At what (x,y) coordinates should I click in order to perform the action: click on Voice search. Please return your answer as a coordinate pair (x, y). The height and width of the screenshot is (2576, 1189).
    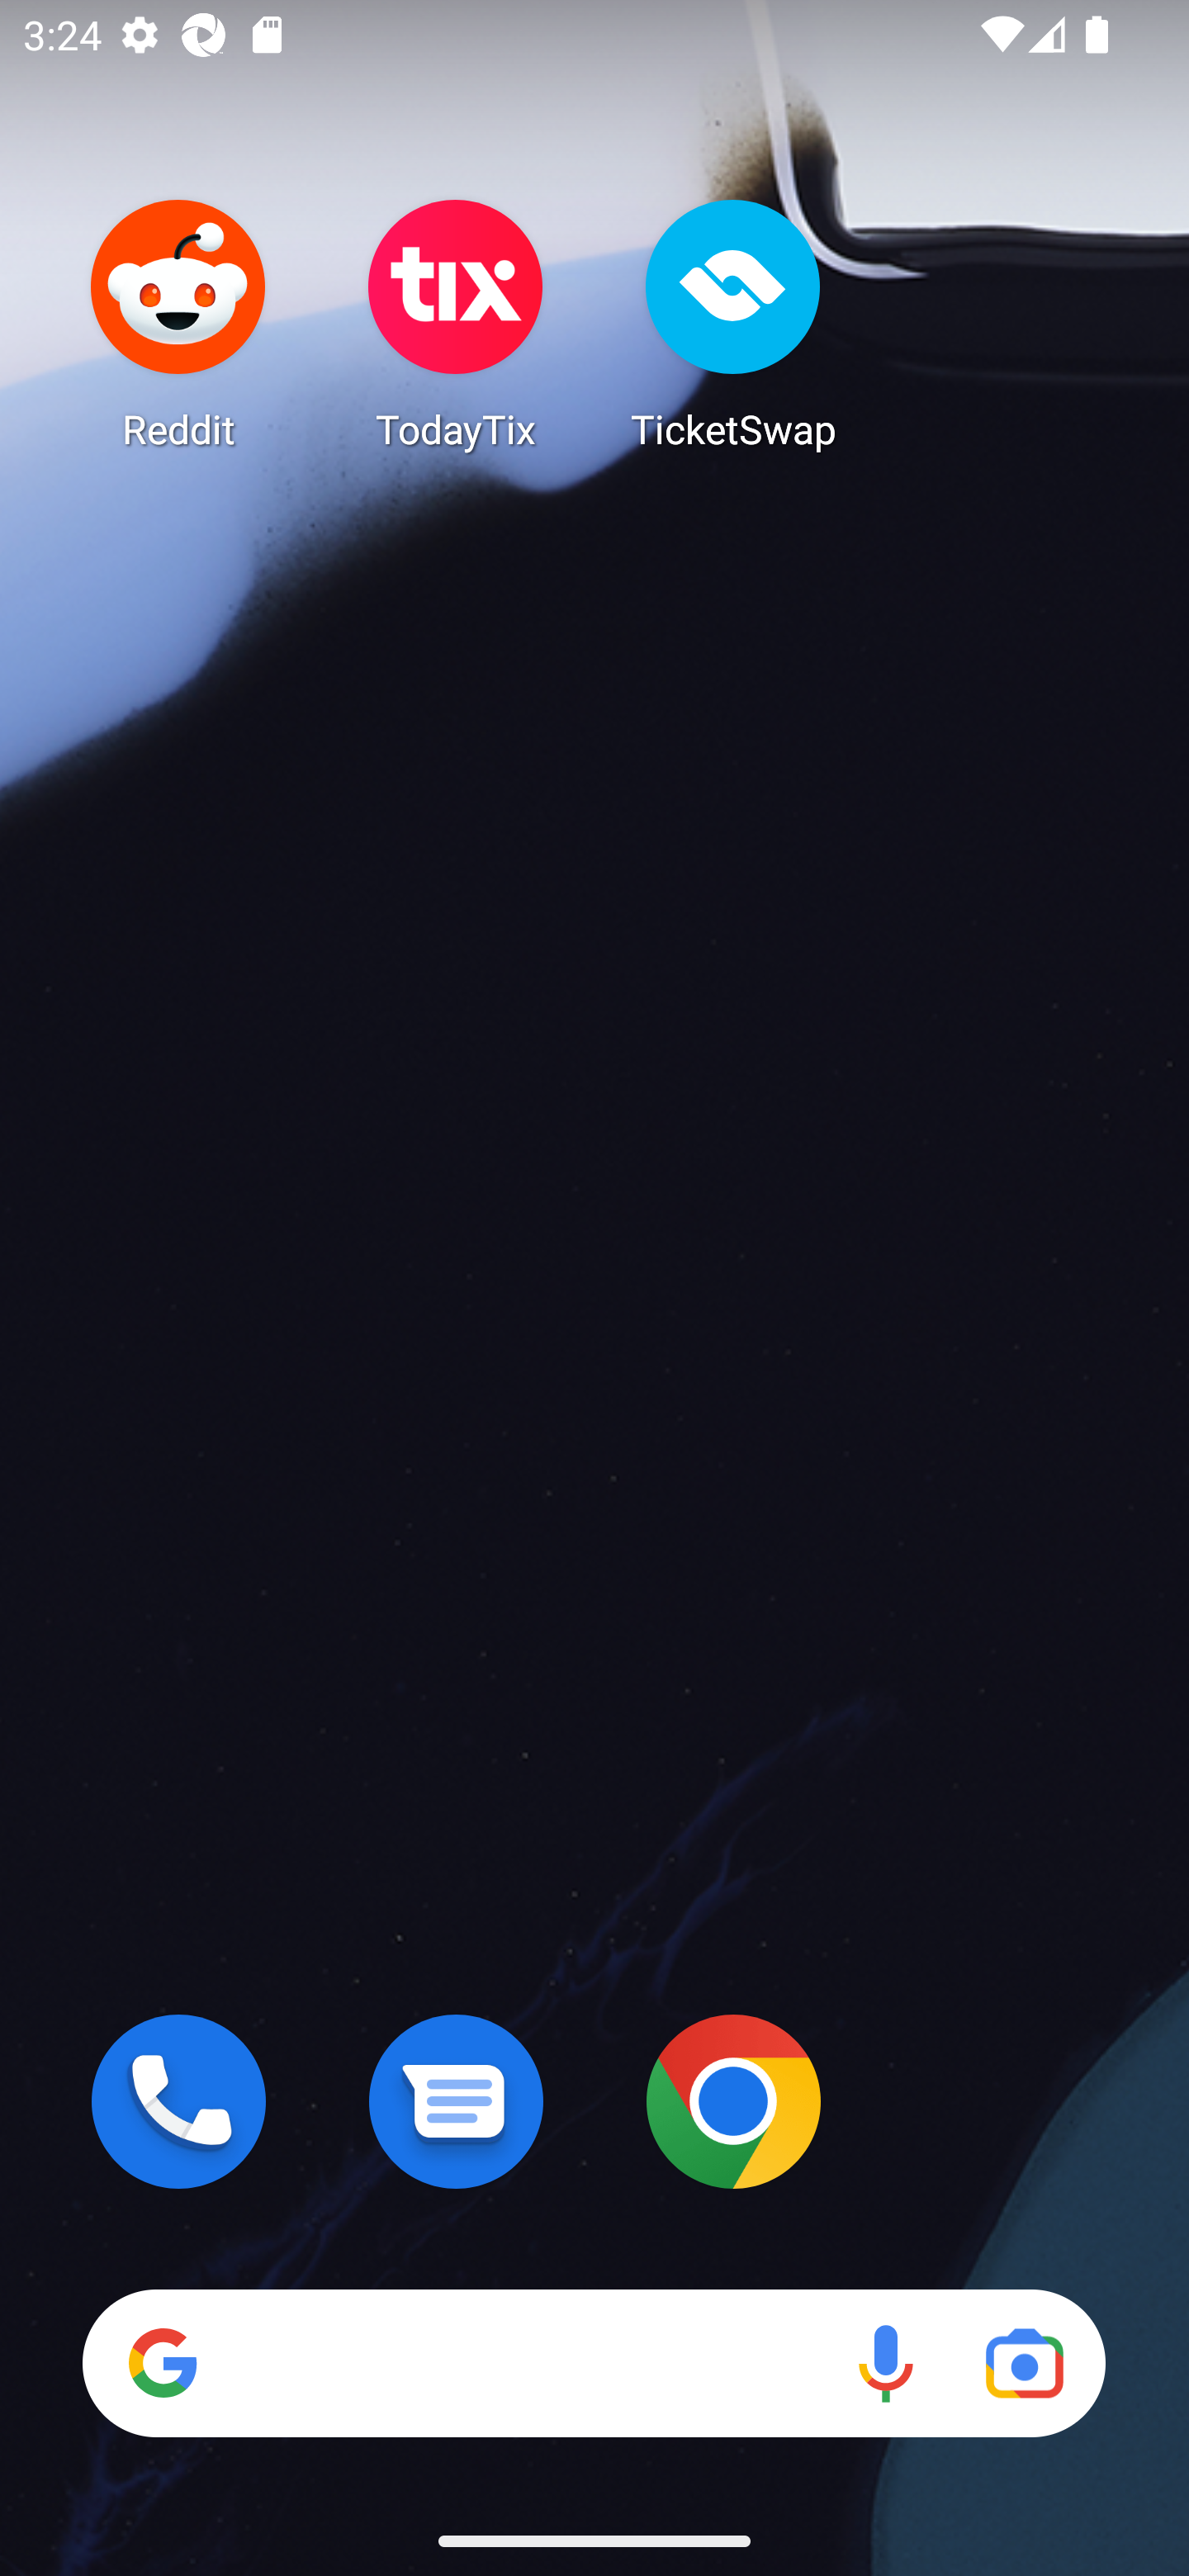
    Looking at the image, I should click on (885, 2363).